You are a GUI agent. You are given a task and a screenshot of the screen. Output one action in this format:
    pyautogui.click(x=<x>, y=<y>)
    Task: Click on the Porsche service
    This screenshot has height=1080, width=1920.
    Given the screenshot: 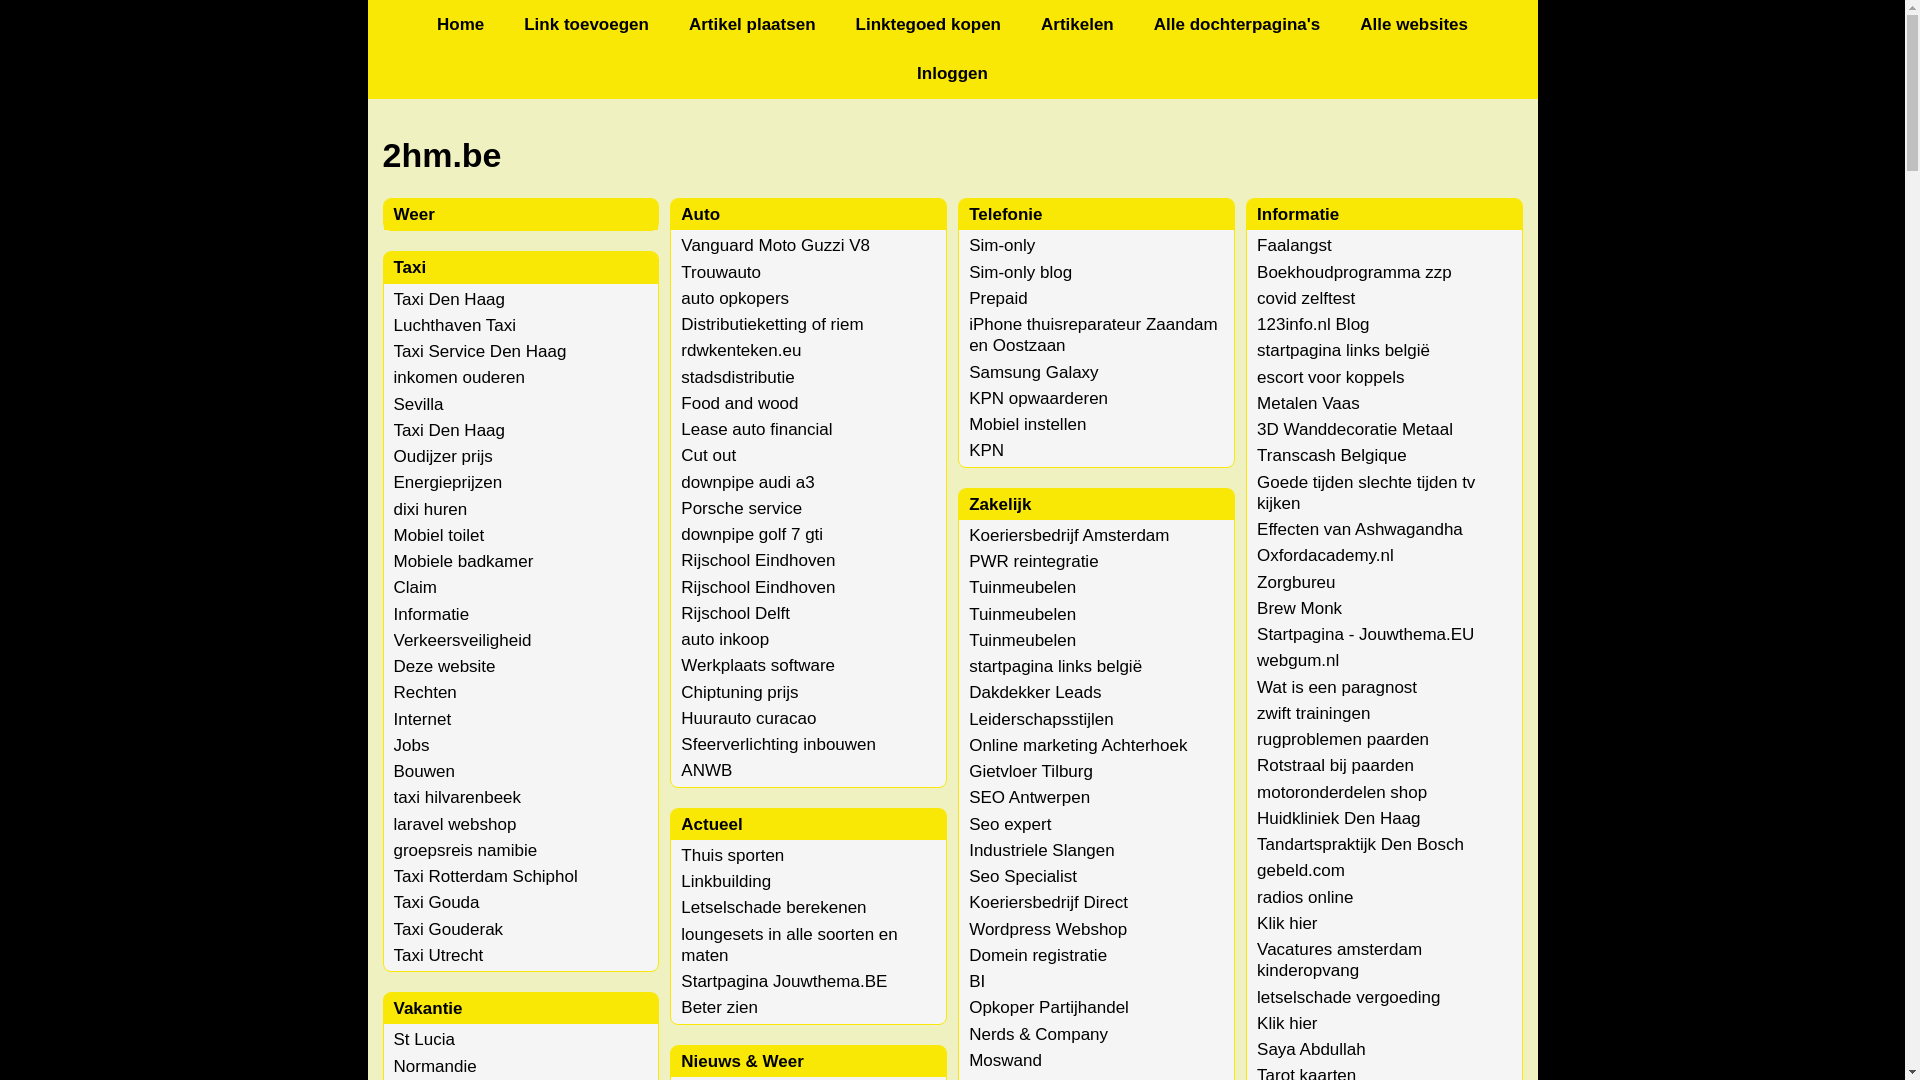 What is the action you would take?
    pyautogui.click(x=742, y=508)
    